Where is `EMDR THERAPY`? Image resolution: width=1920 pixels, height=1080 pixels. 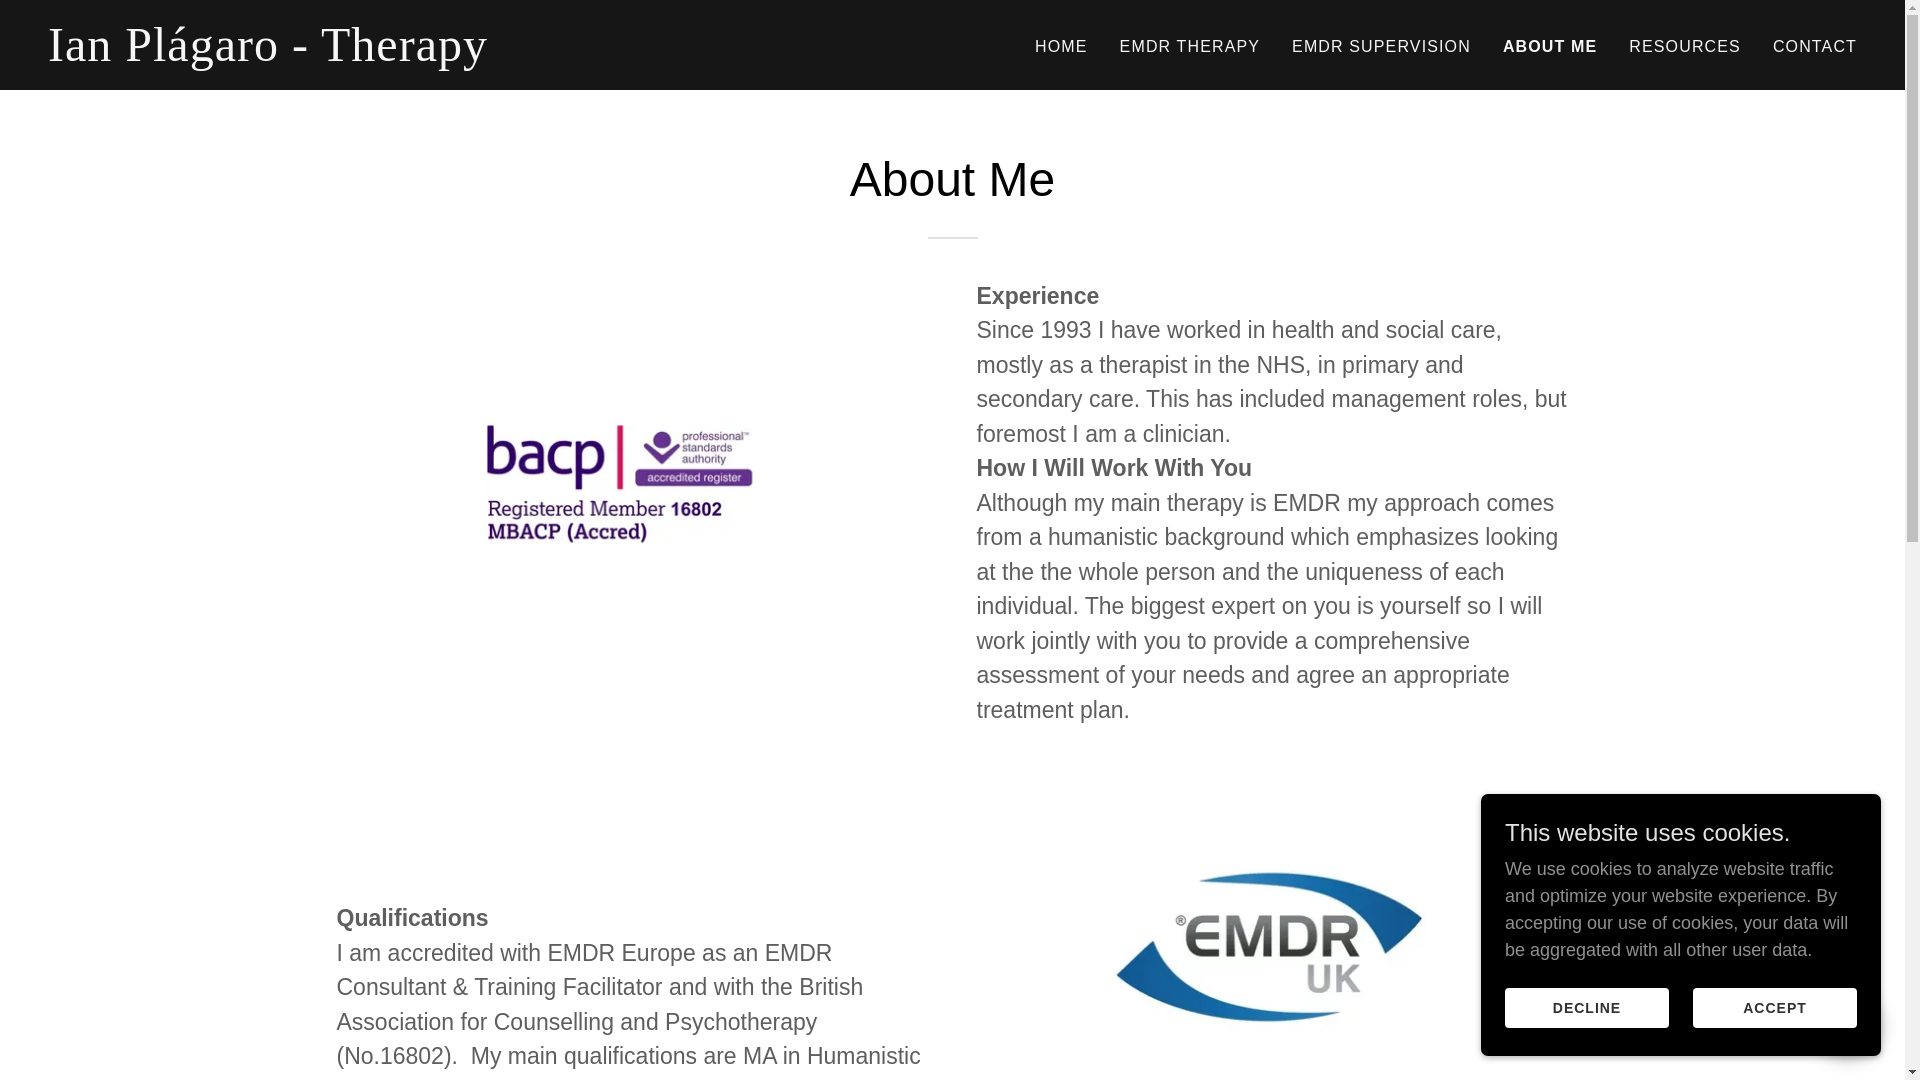 EMDR THERAPY is located at coordinates (1189, 46).